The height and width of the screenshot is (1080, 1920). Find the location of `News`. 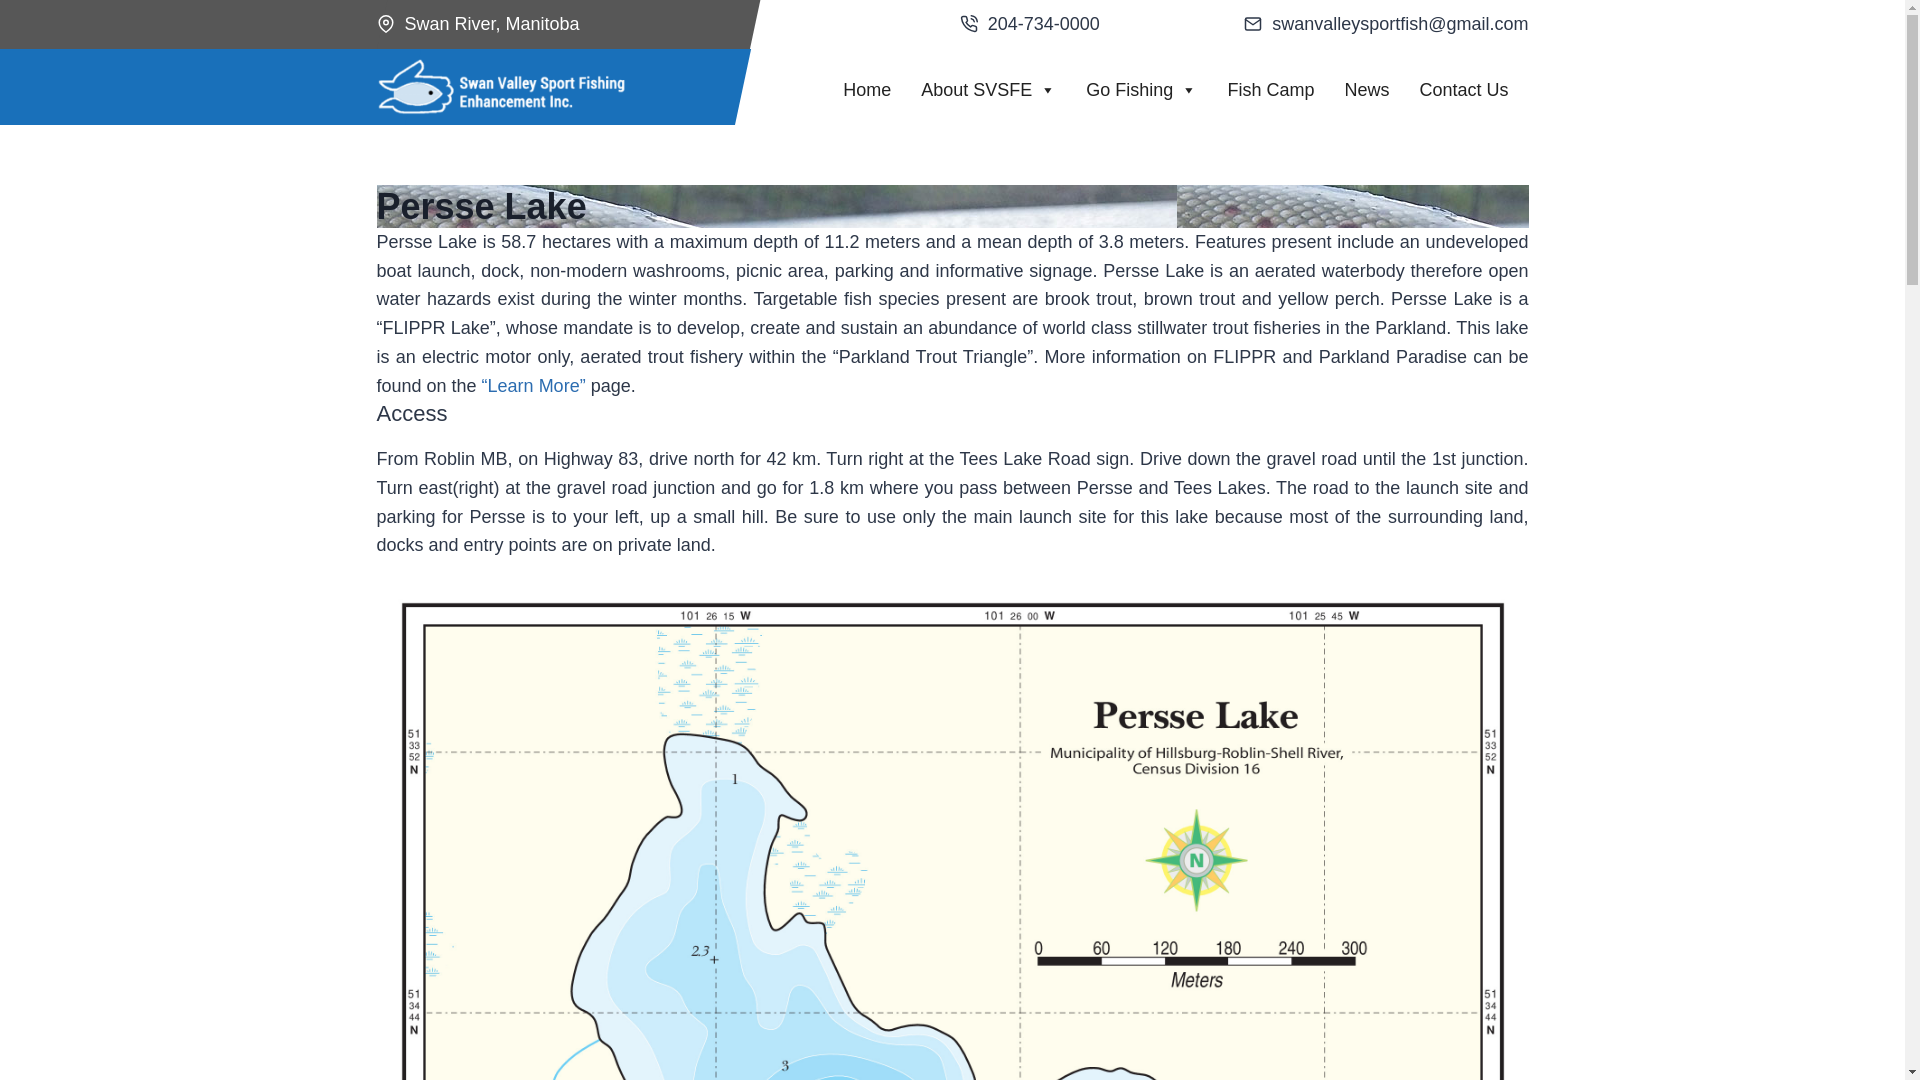

News is located at coordinates (1366, 86).